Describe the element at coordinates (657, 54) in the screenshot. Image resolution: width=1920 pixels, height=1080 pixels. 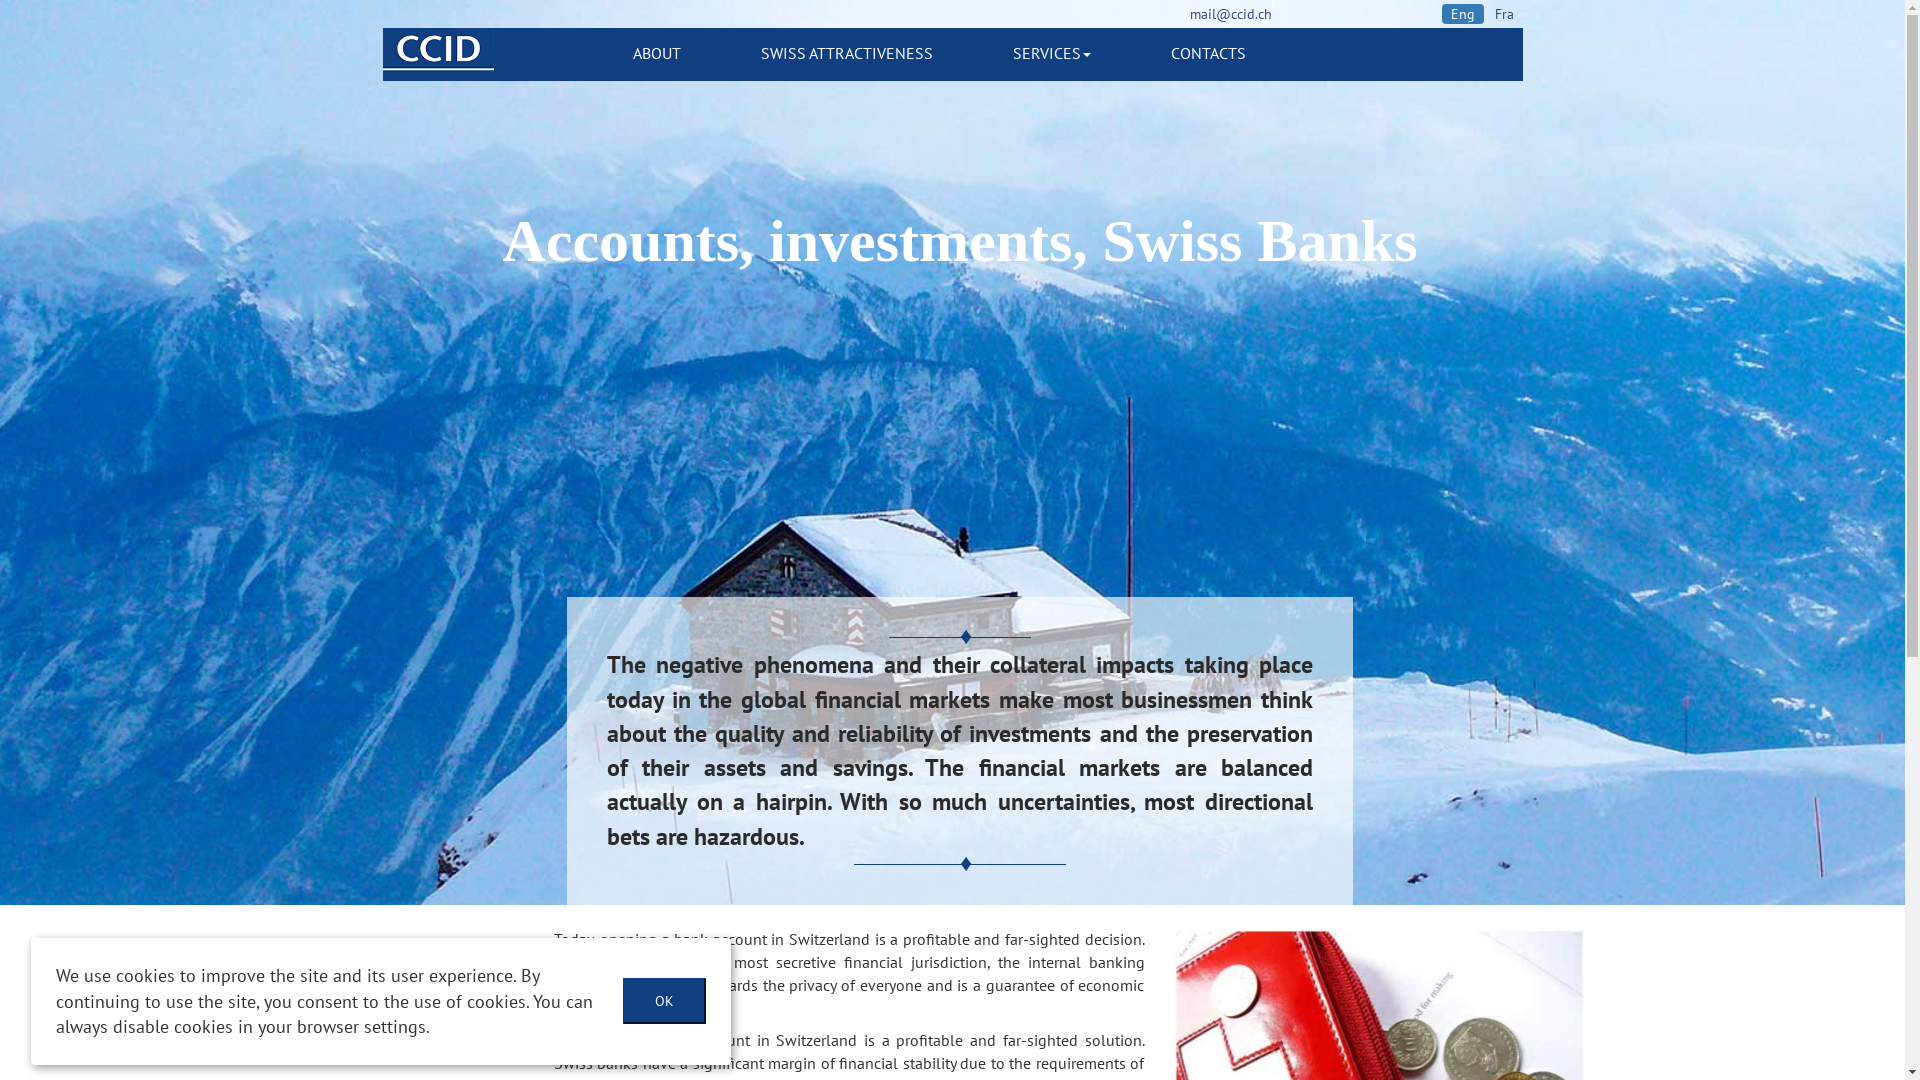
I see `ABOUT` at that location.